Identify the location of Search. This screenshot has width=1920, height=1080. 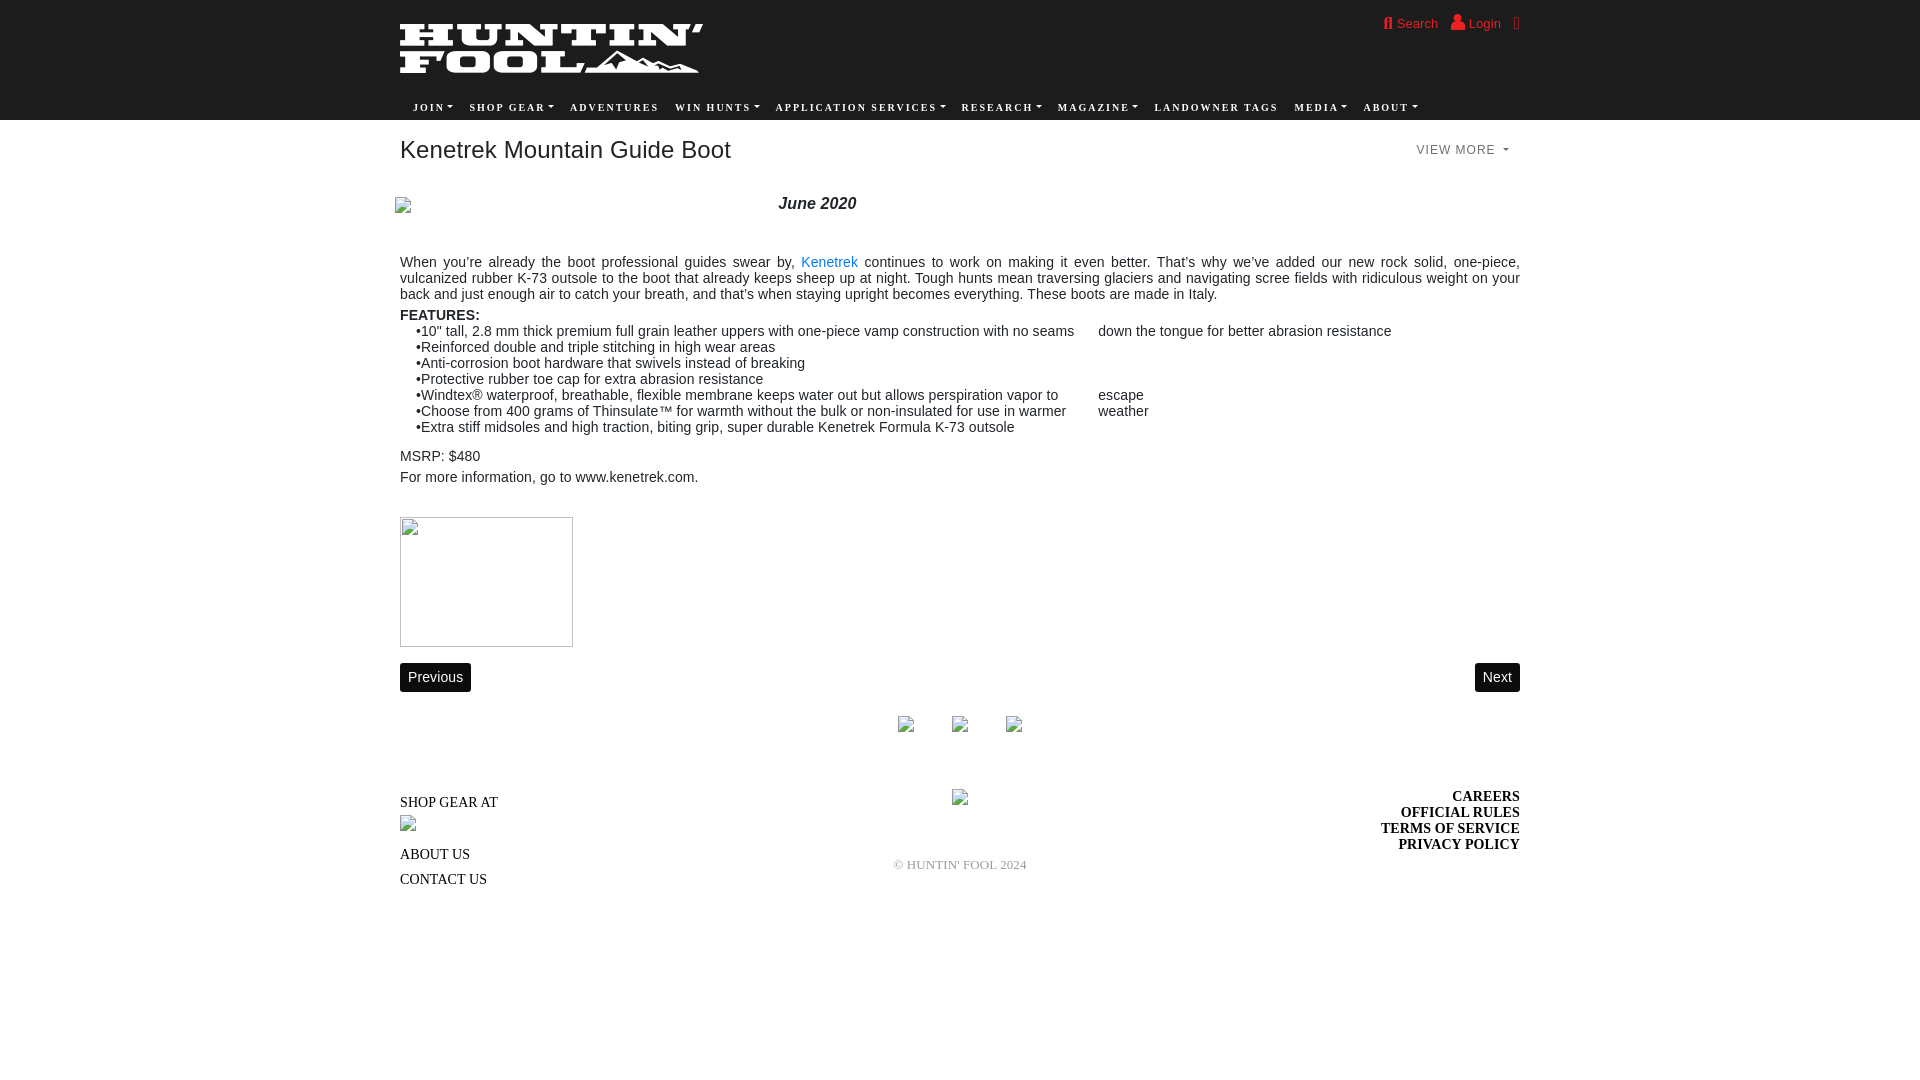
(1410, 24).